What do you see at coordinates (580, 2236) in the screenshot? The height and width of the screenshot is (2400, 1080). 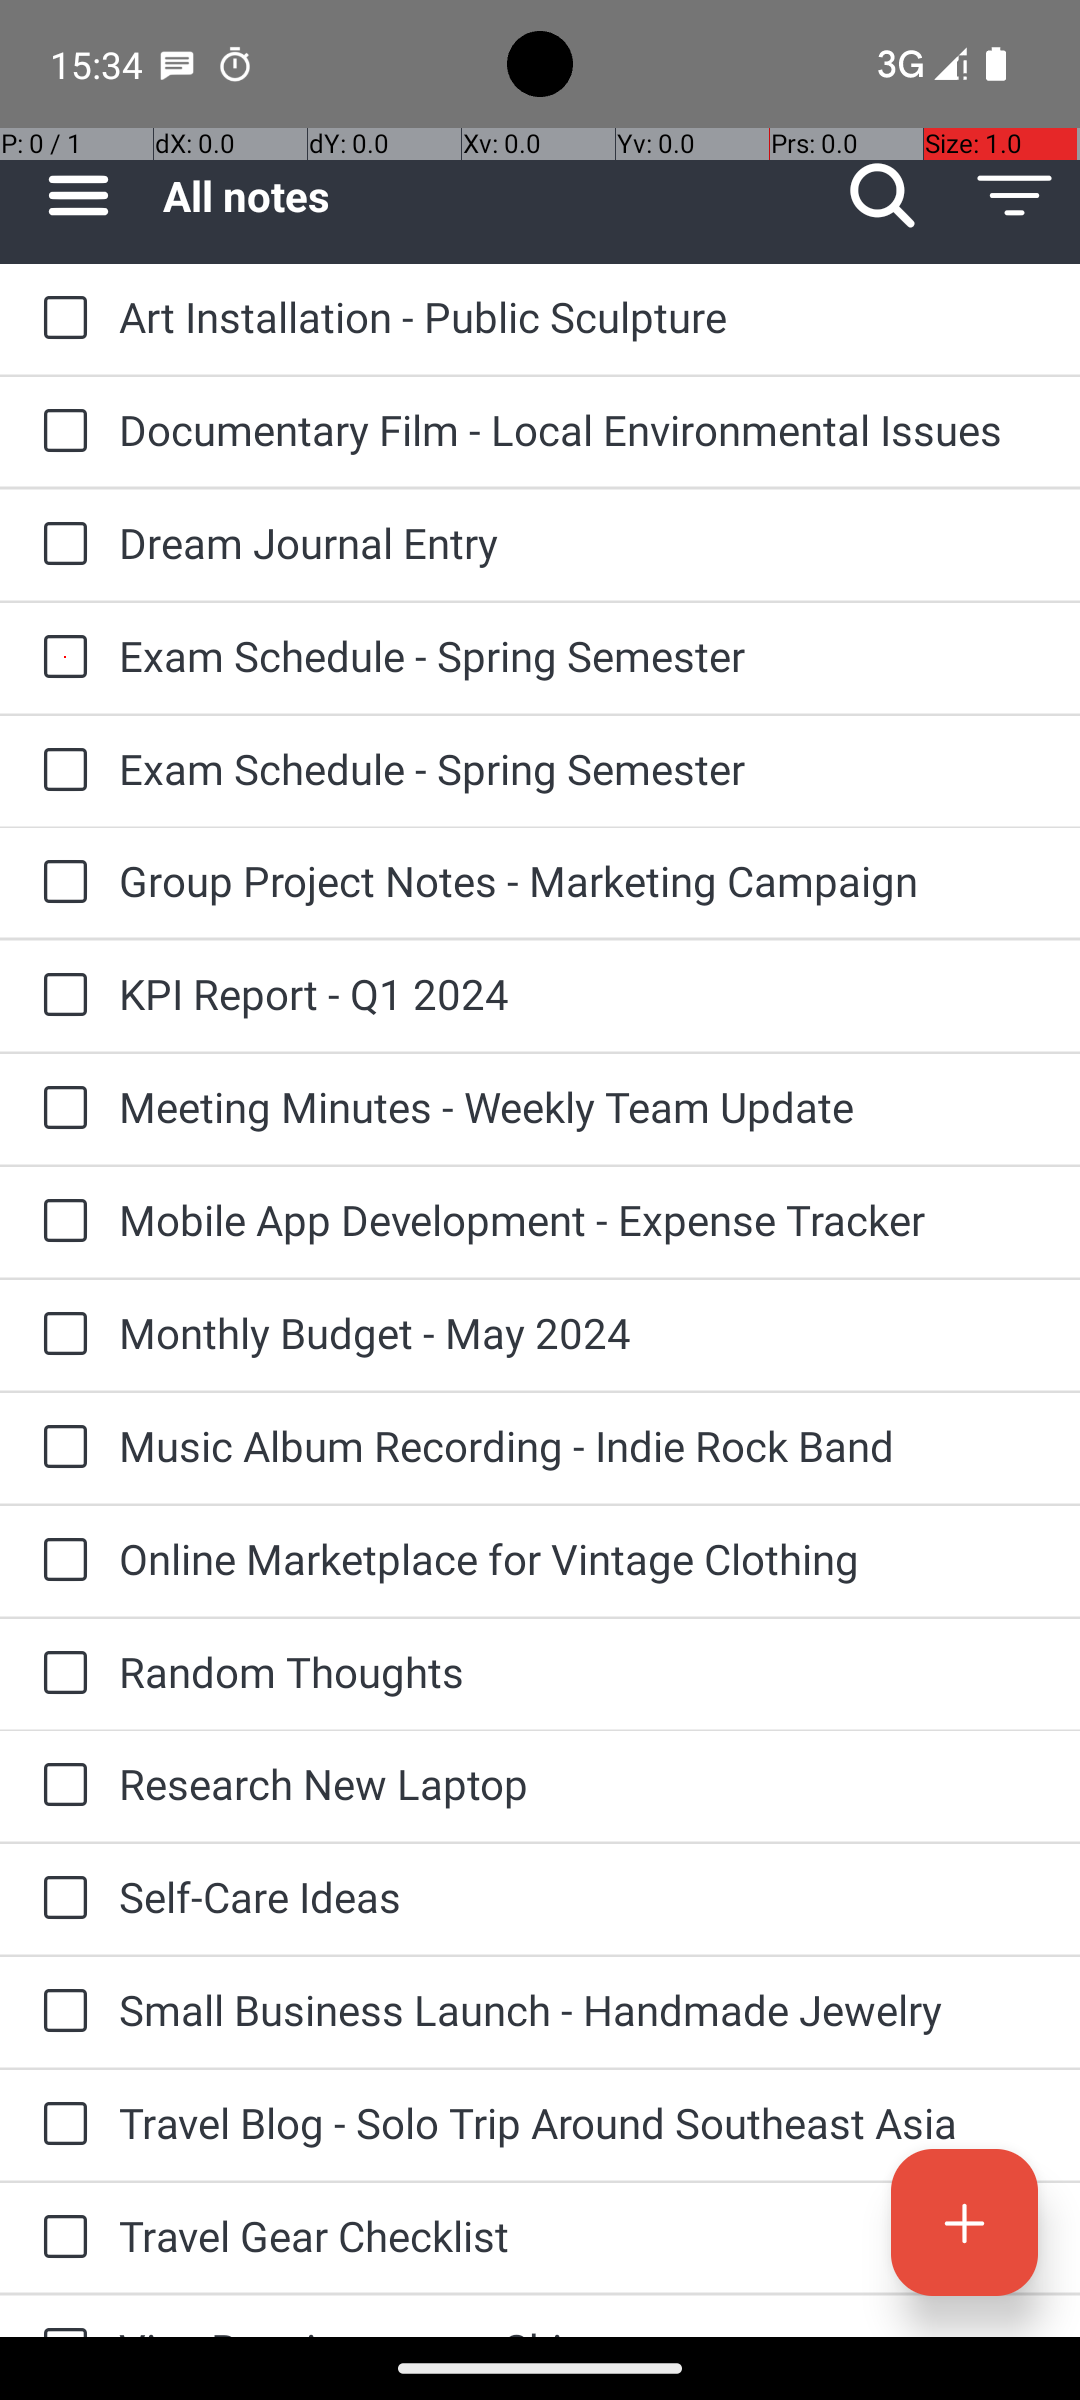 I see `Travel Gear Checklist` at bounding box center [580, 2236].